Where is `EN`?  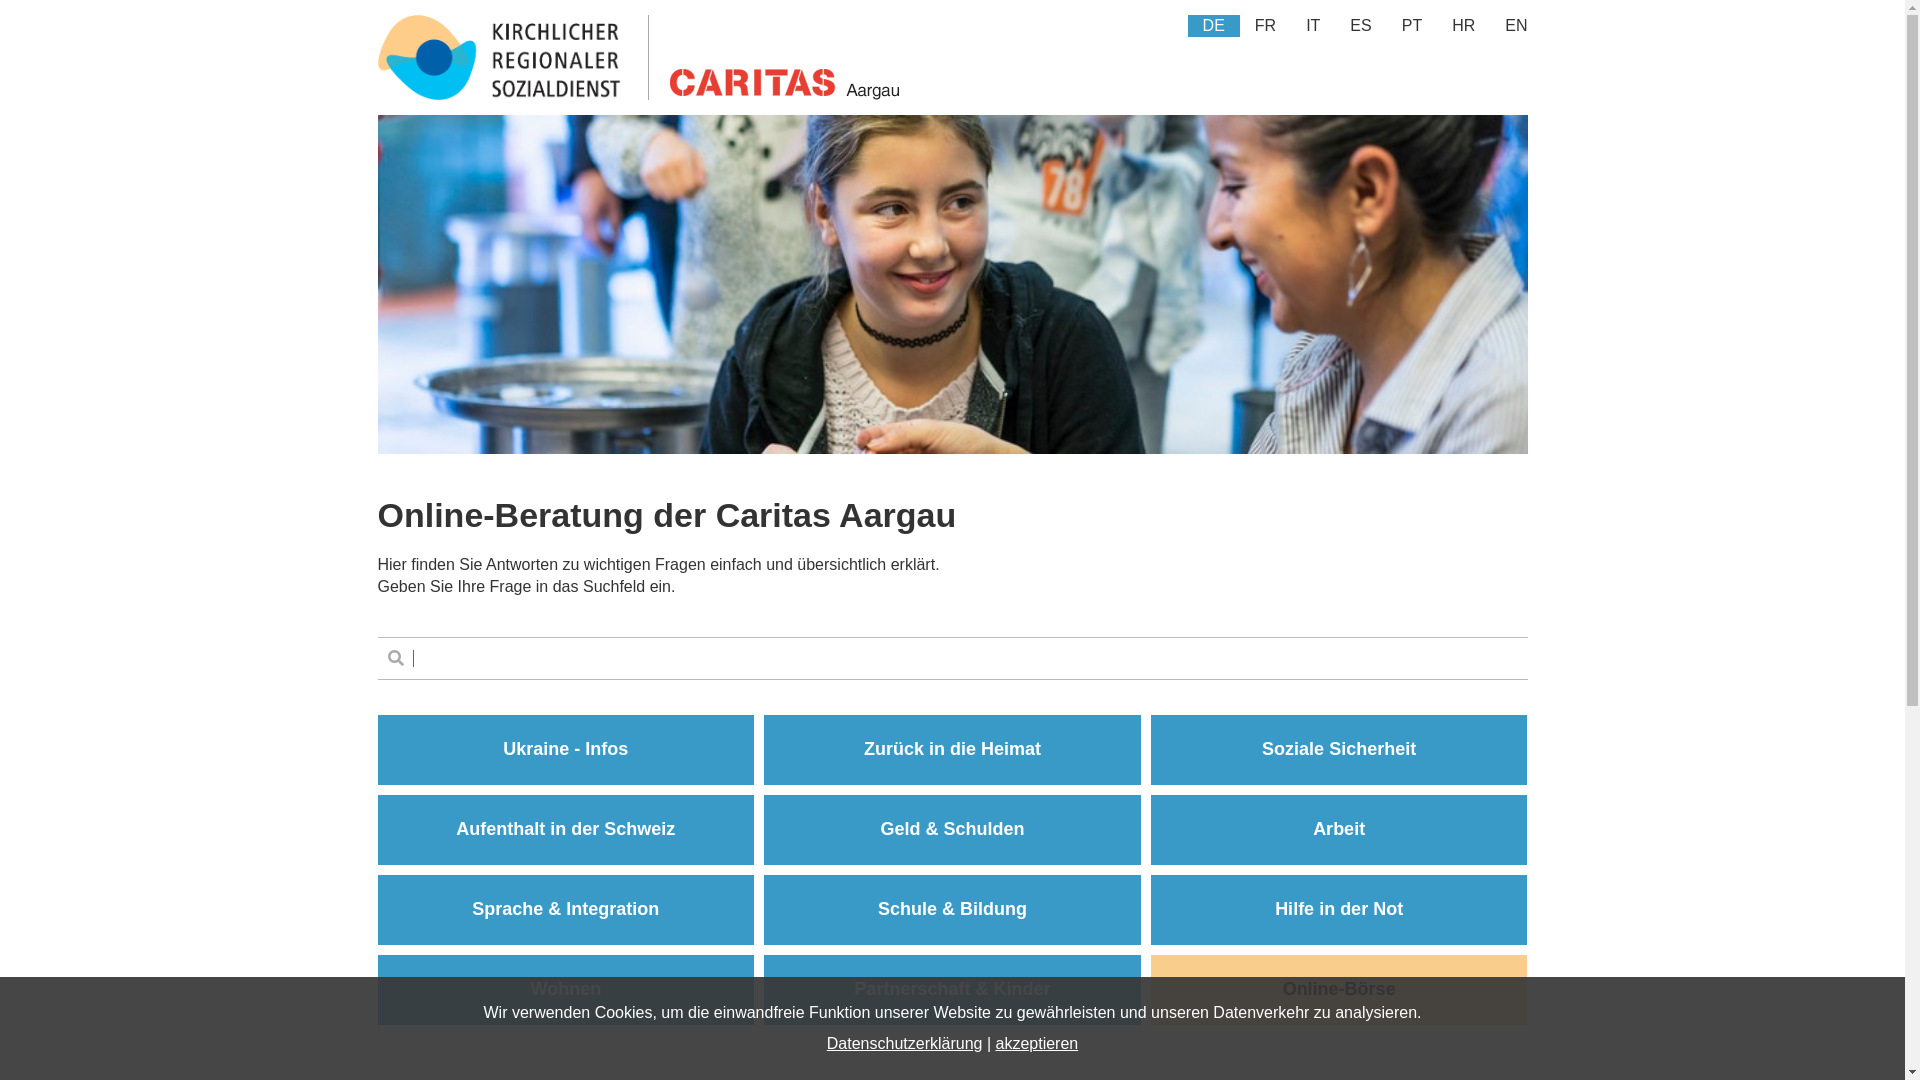 EN is located at coordinates (1516, 26).